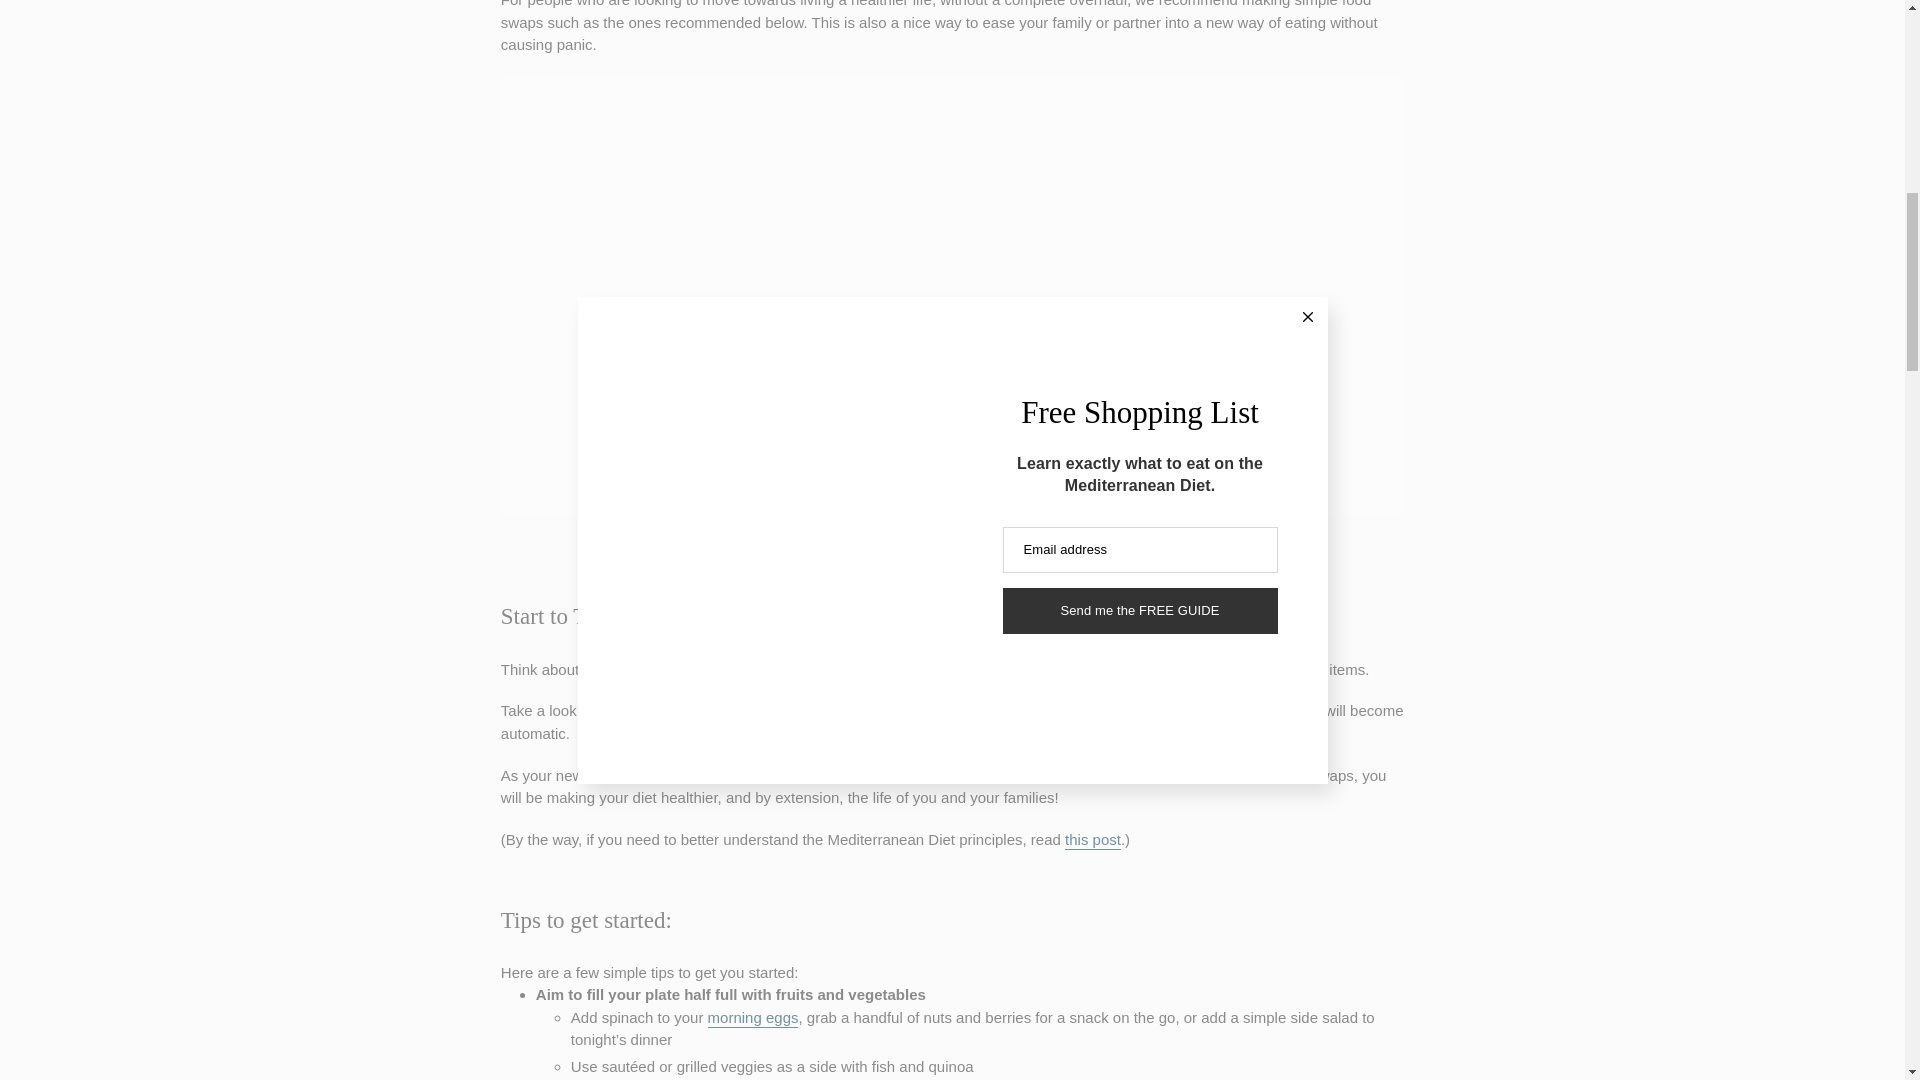  What do you see at coordinates (1093, 840) in the screenshot?
I see `Mediterranean Diet Typical Day` at bounding box center [1093, 840].